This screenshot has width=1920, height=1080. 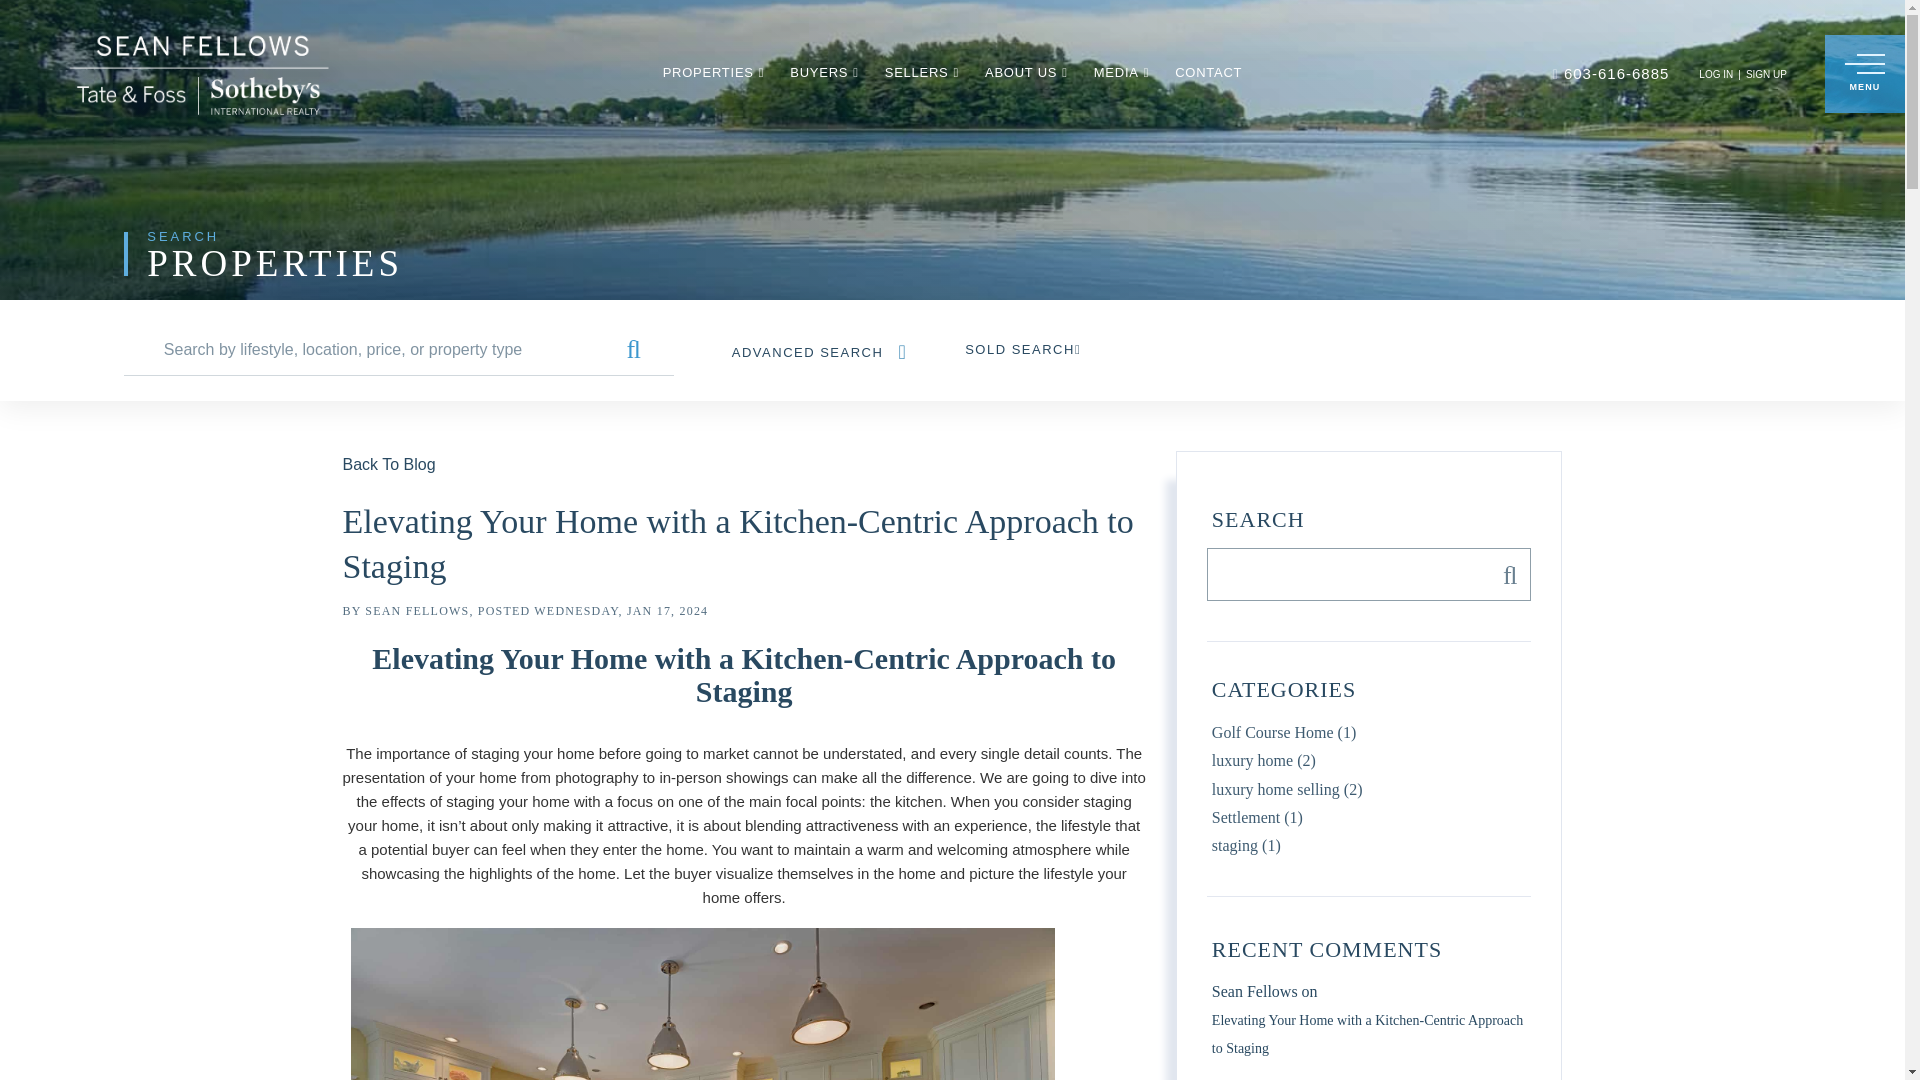 I want to click on MEDIA, so click(x=1121, y=72).